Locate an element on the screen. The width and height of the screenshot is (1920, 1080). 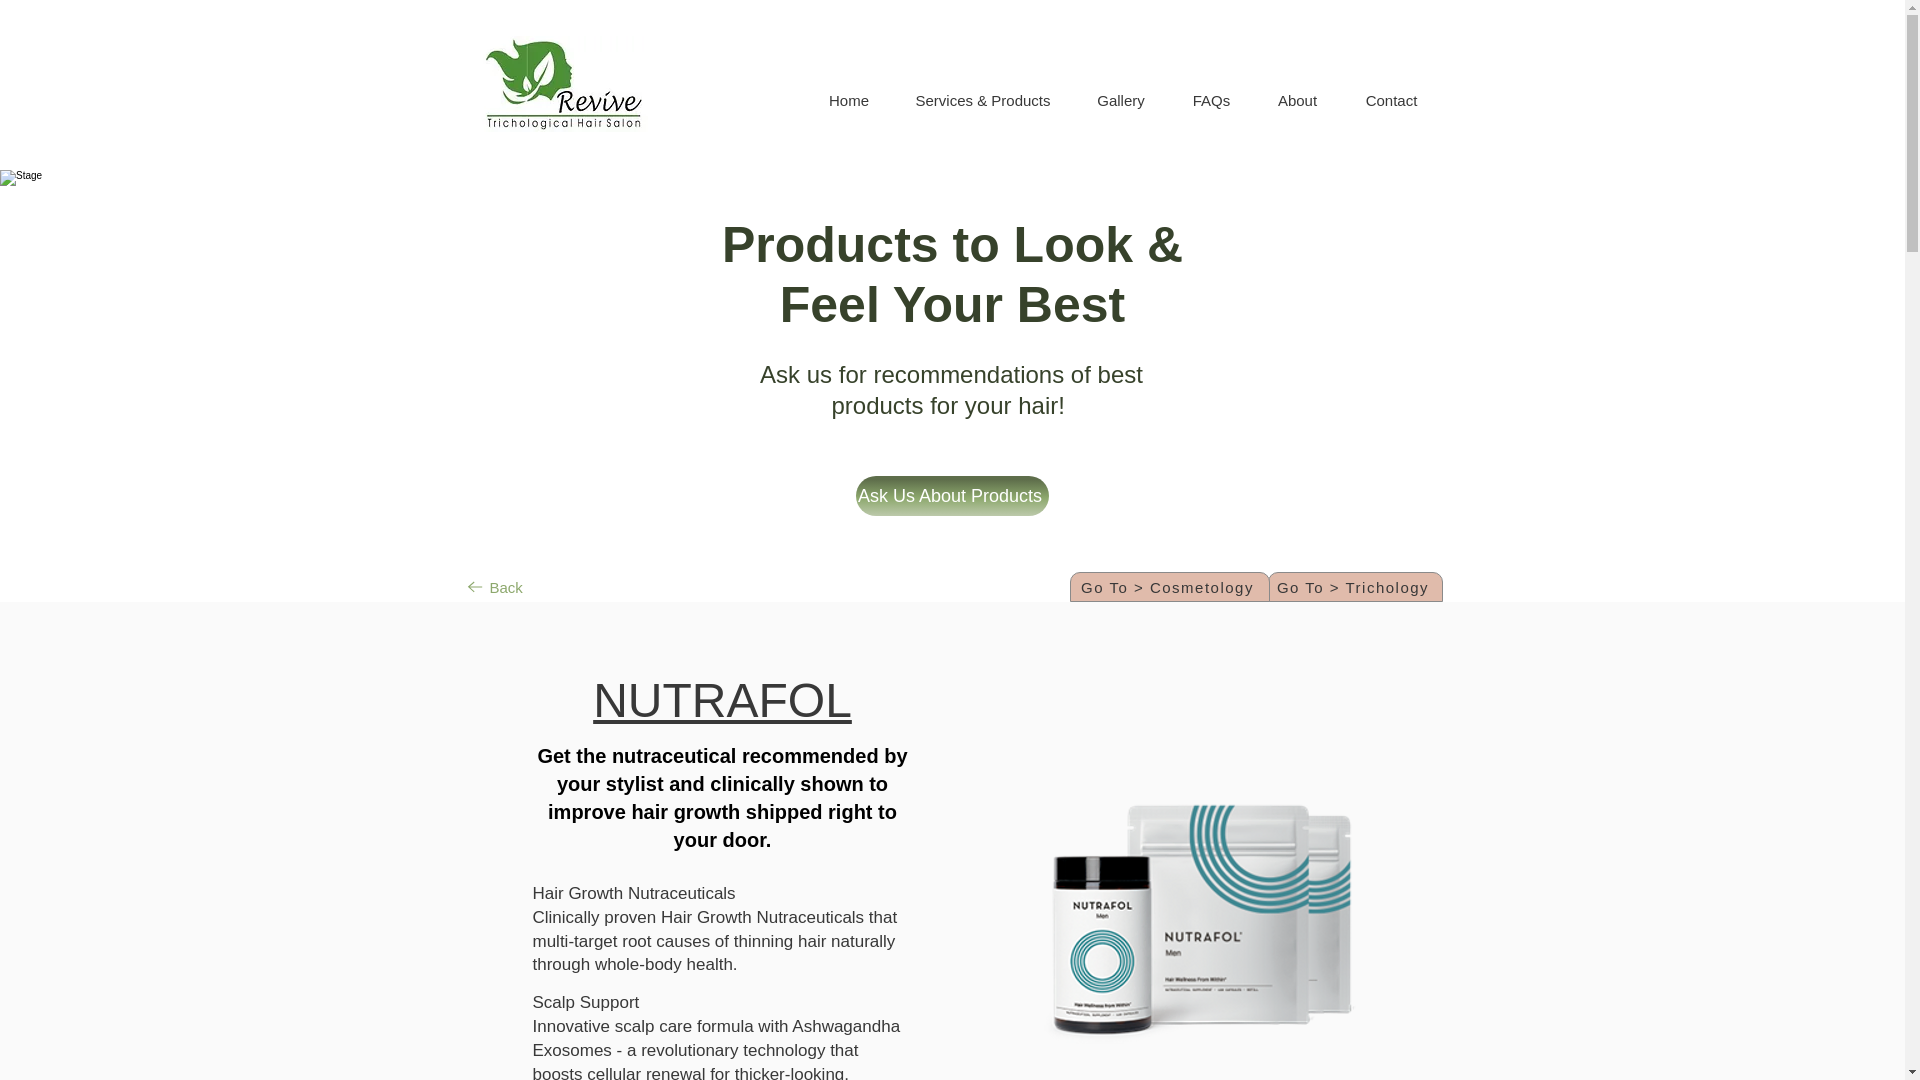
Ask Us About Products is located at coordinates (952, 496).